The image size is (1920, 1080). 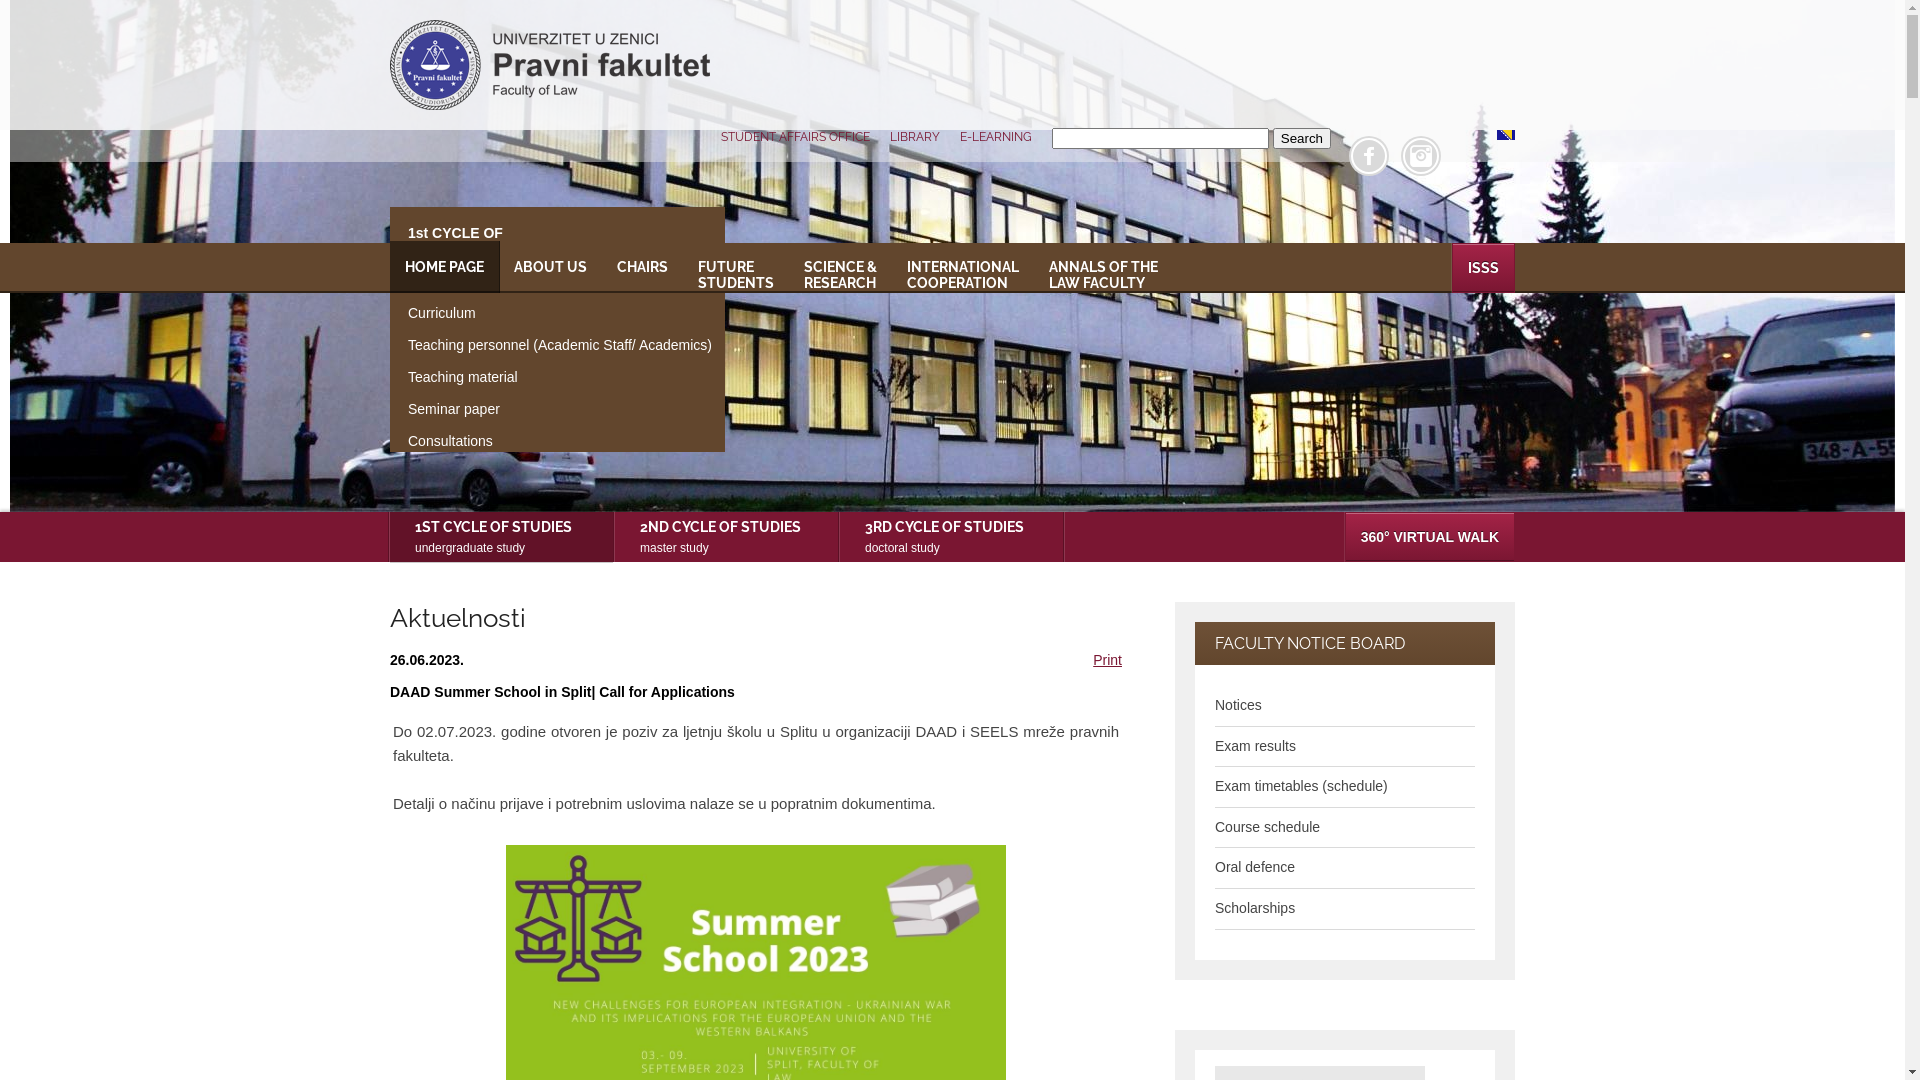 What do you see at coordinates (840, 268) in the screenshot?
I see `SCIENCE &
RESEARCH` at bounding box center [840, 268].